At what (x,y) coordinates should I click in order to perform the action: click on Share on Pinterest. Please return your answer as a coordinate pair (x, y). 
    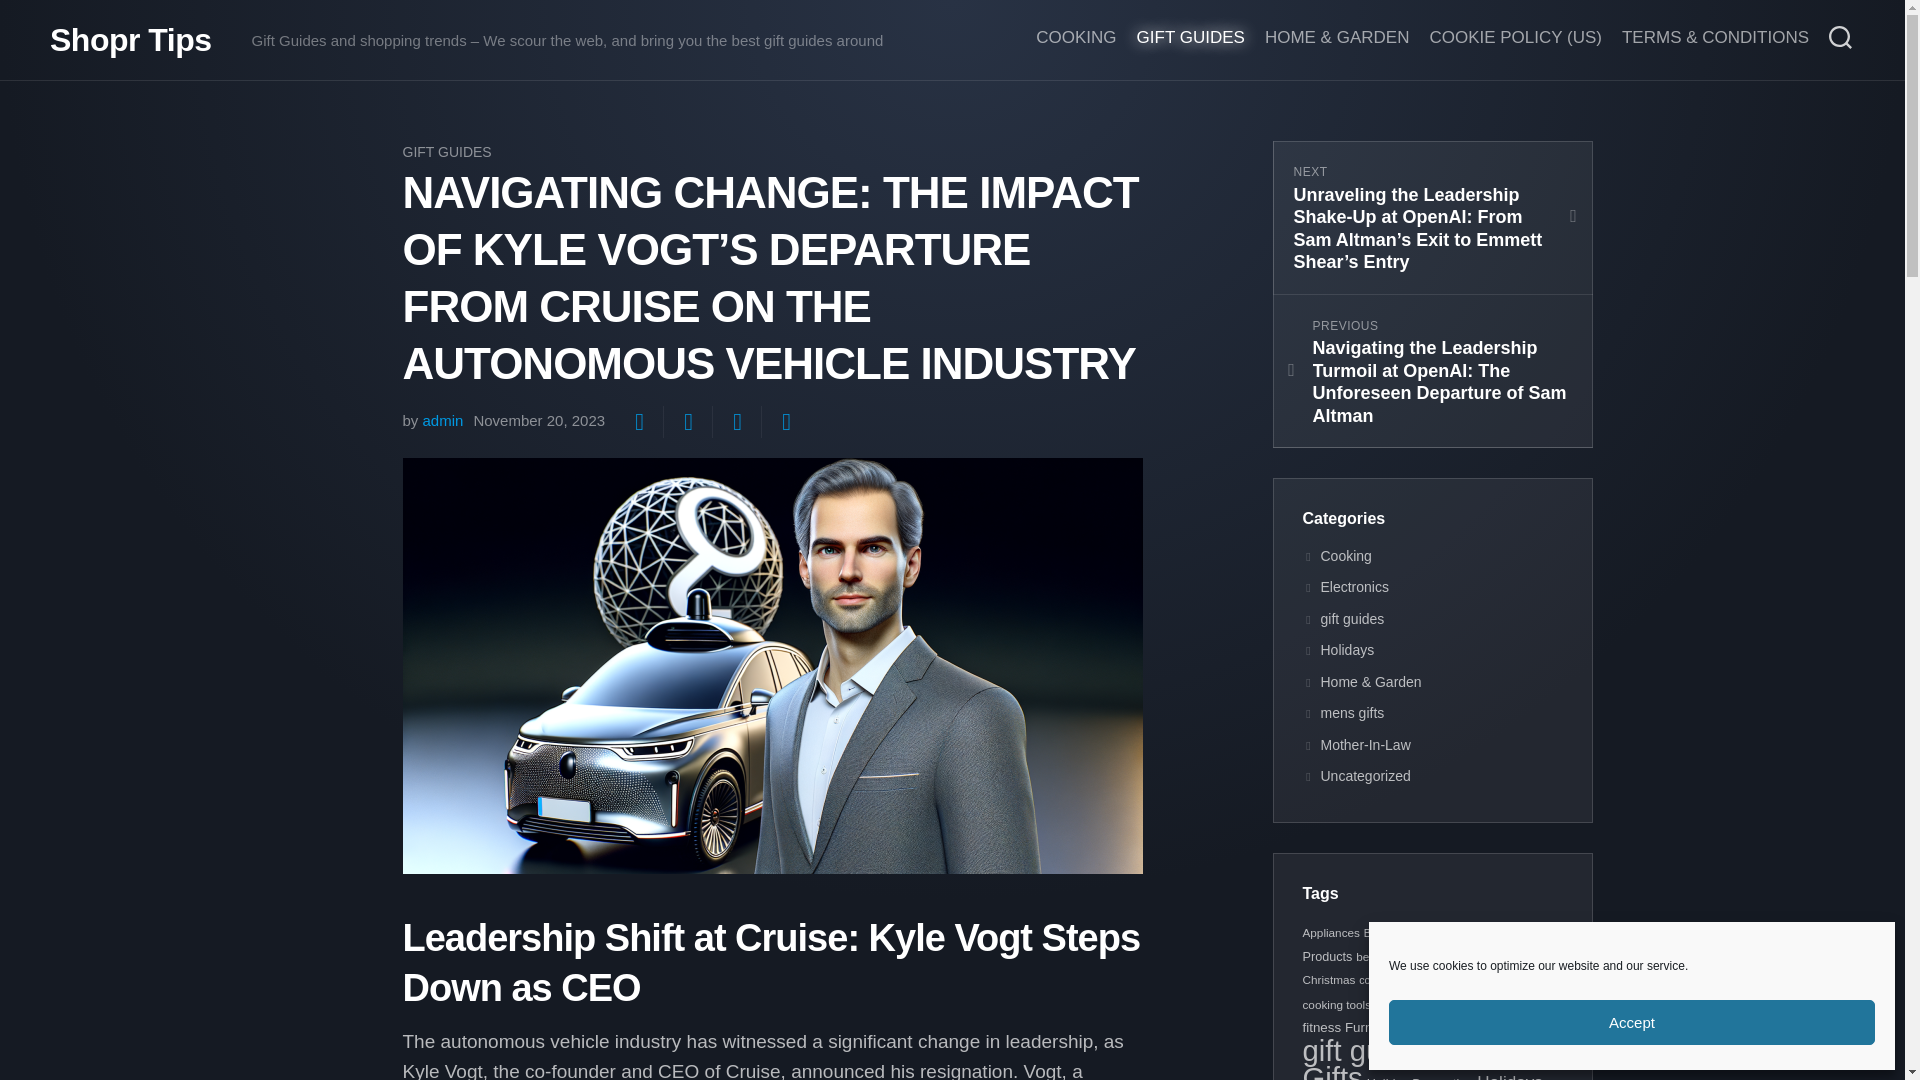
    Looking at the image, I should click on (736, 422).